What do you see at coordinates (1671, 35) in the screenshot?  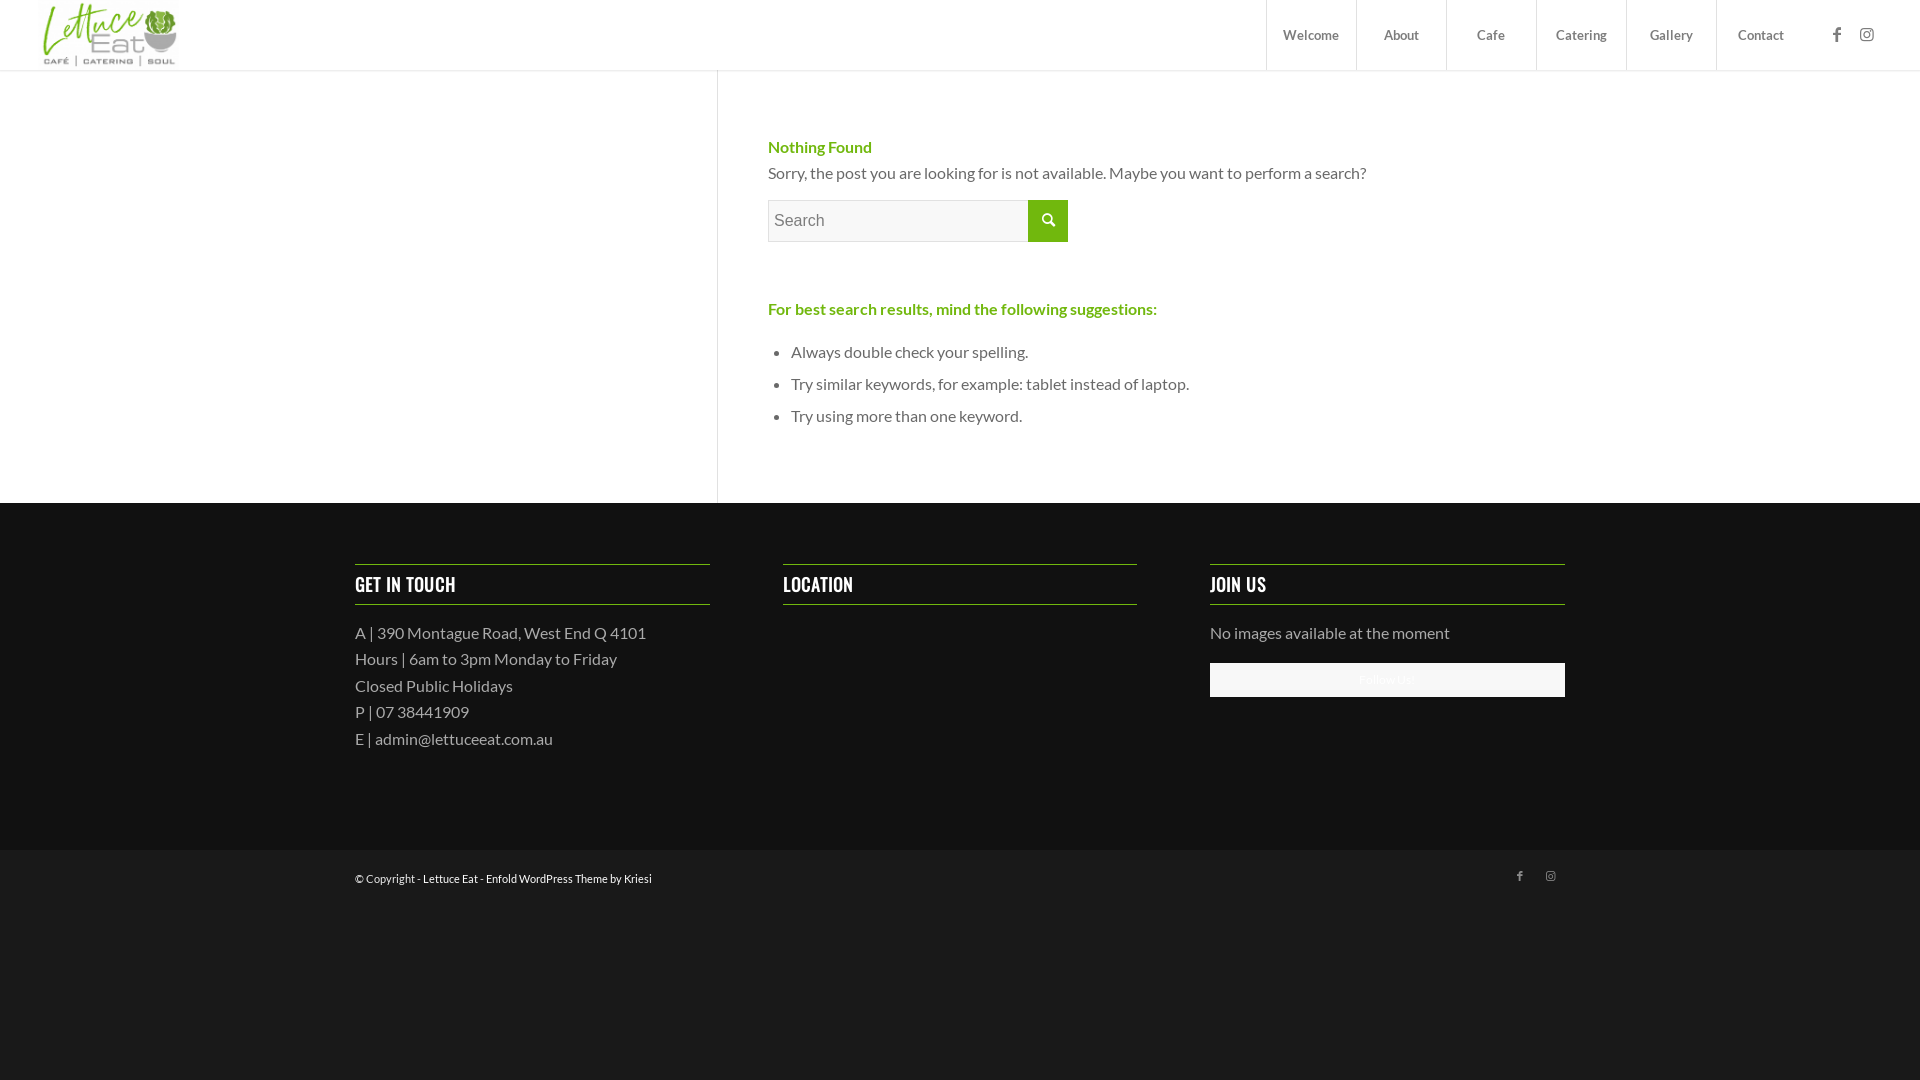 I see `Gallery` at bounding box center [1671, 35].